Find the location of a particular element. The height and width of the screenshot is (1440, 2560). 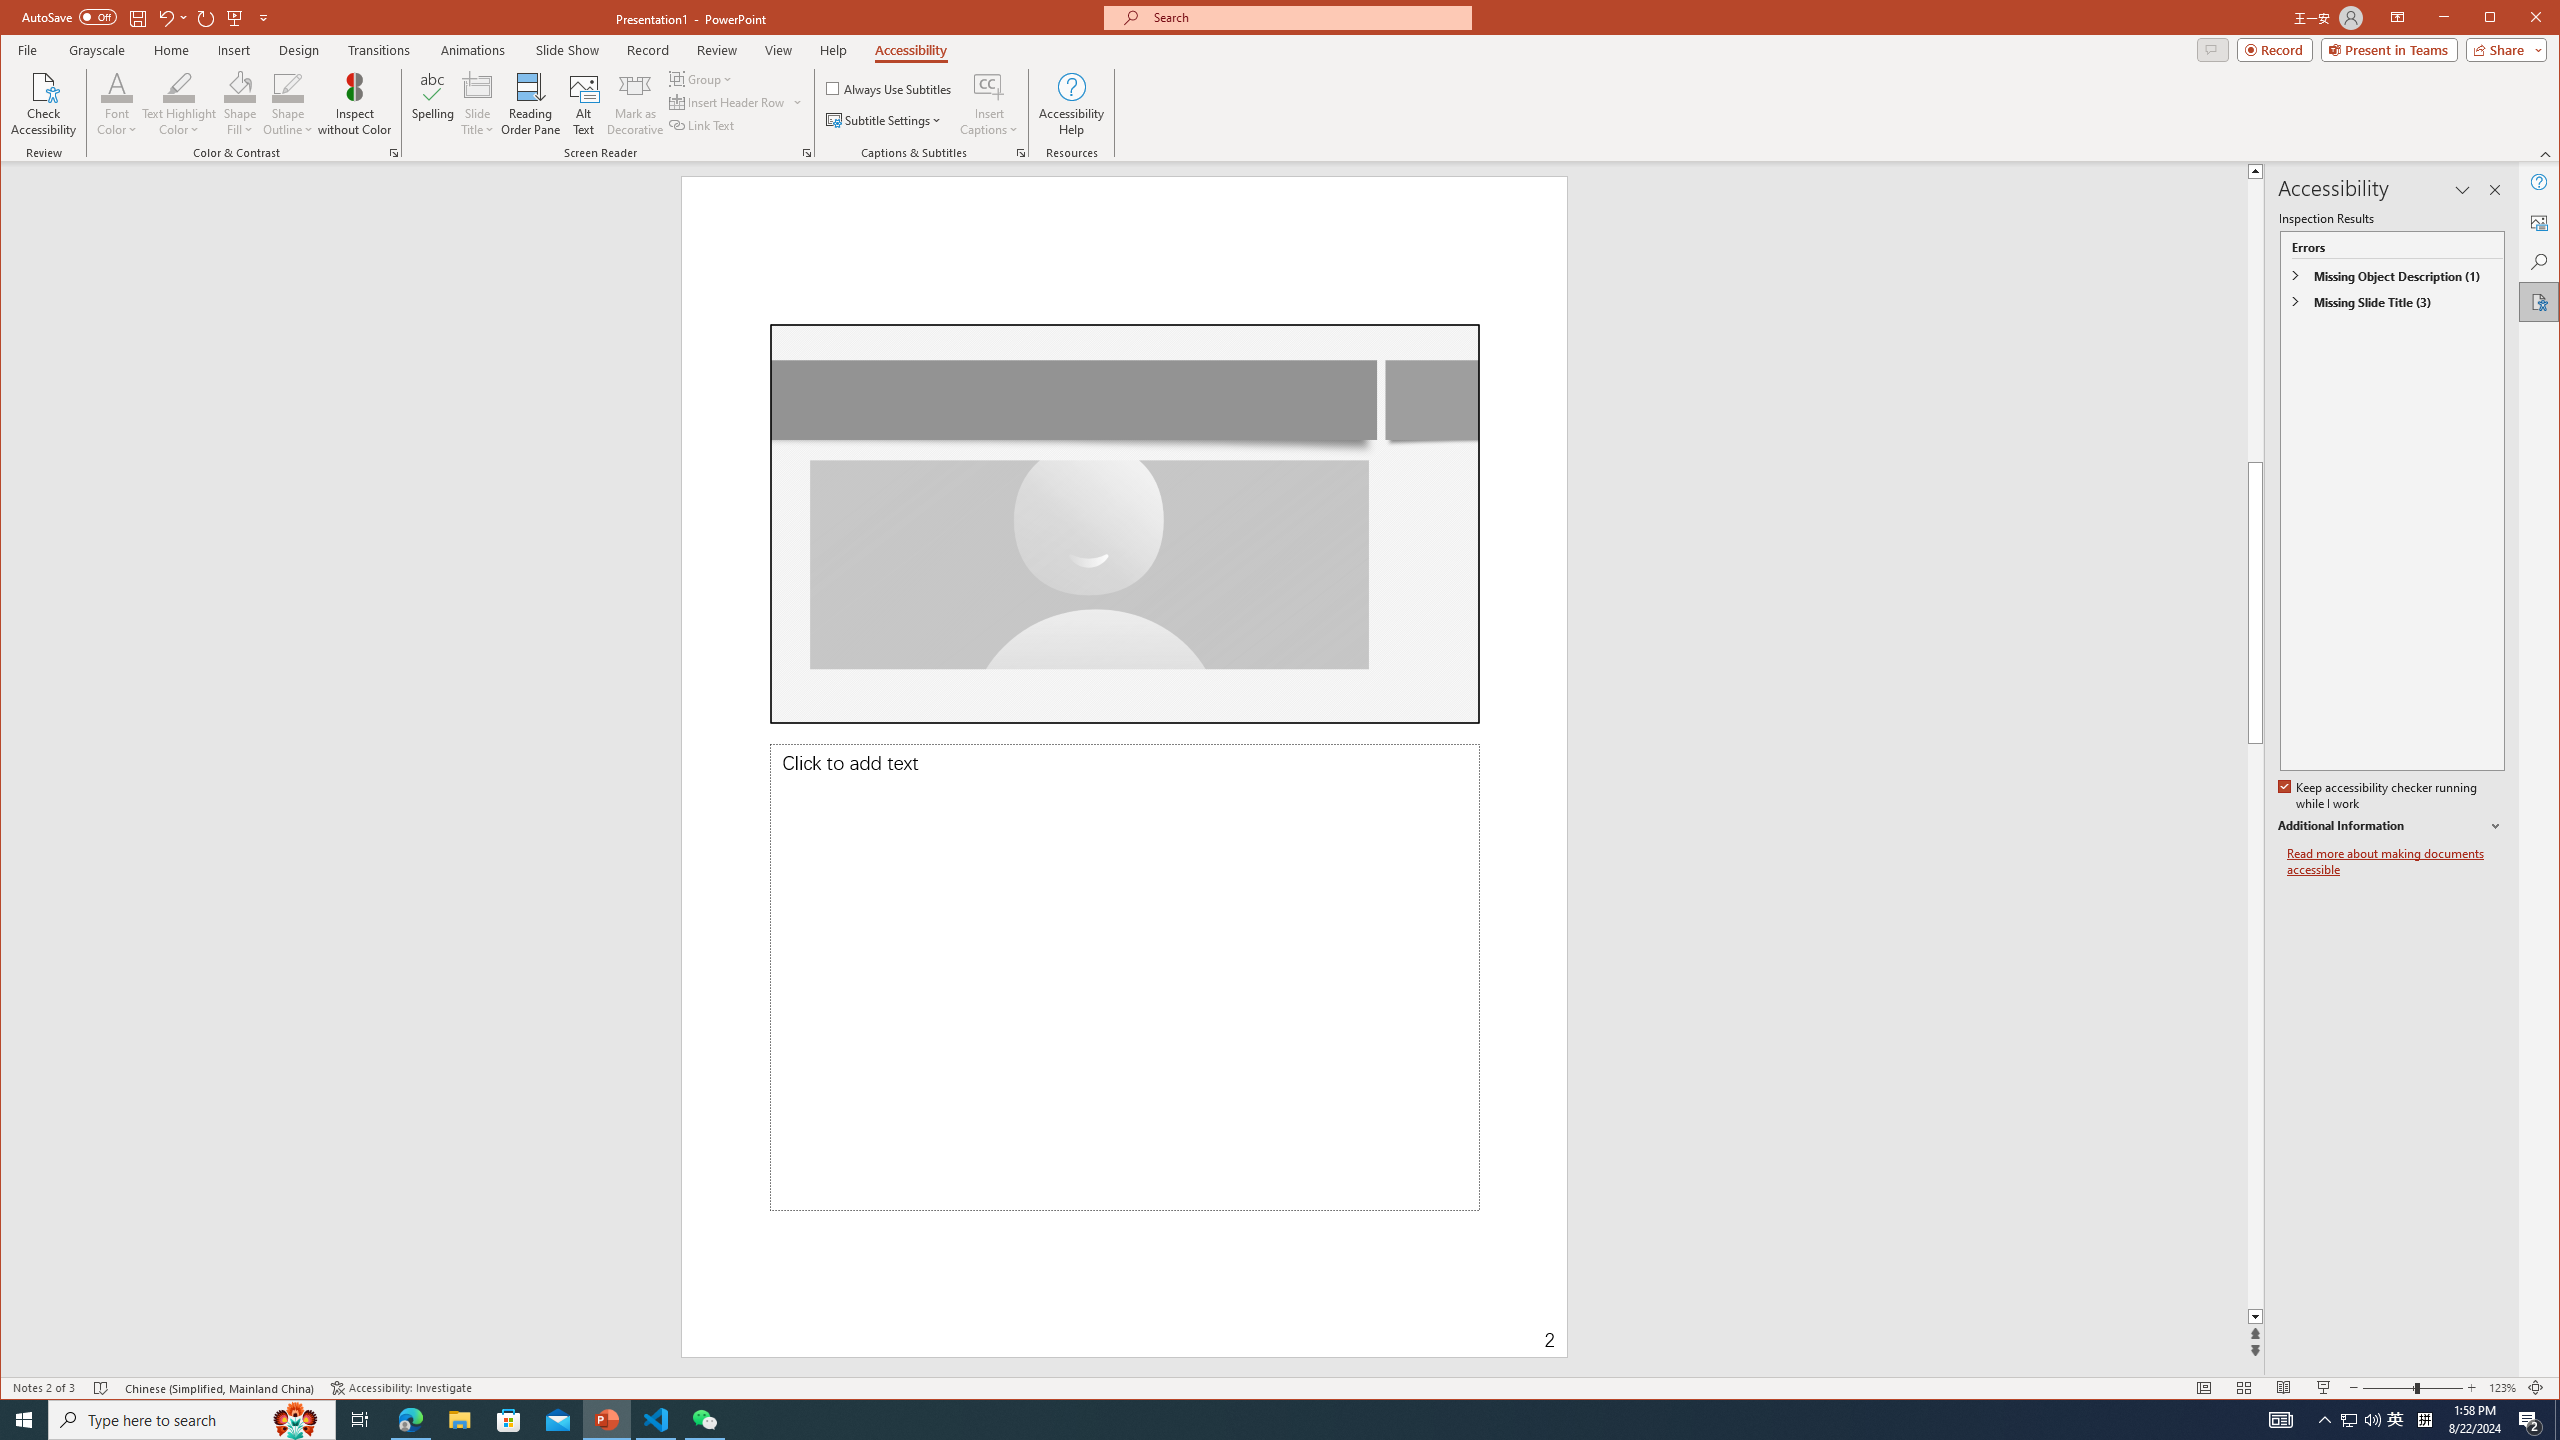

Slide Title is located at coordinates (478, 86).